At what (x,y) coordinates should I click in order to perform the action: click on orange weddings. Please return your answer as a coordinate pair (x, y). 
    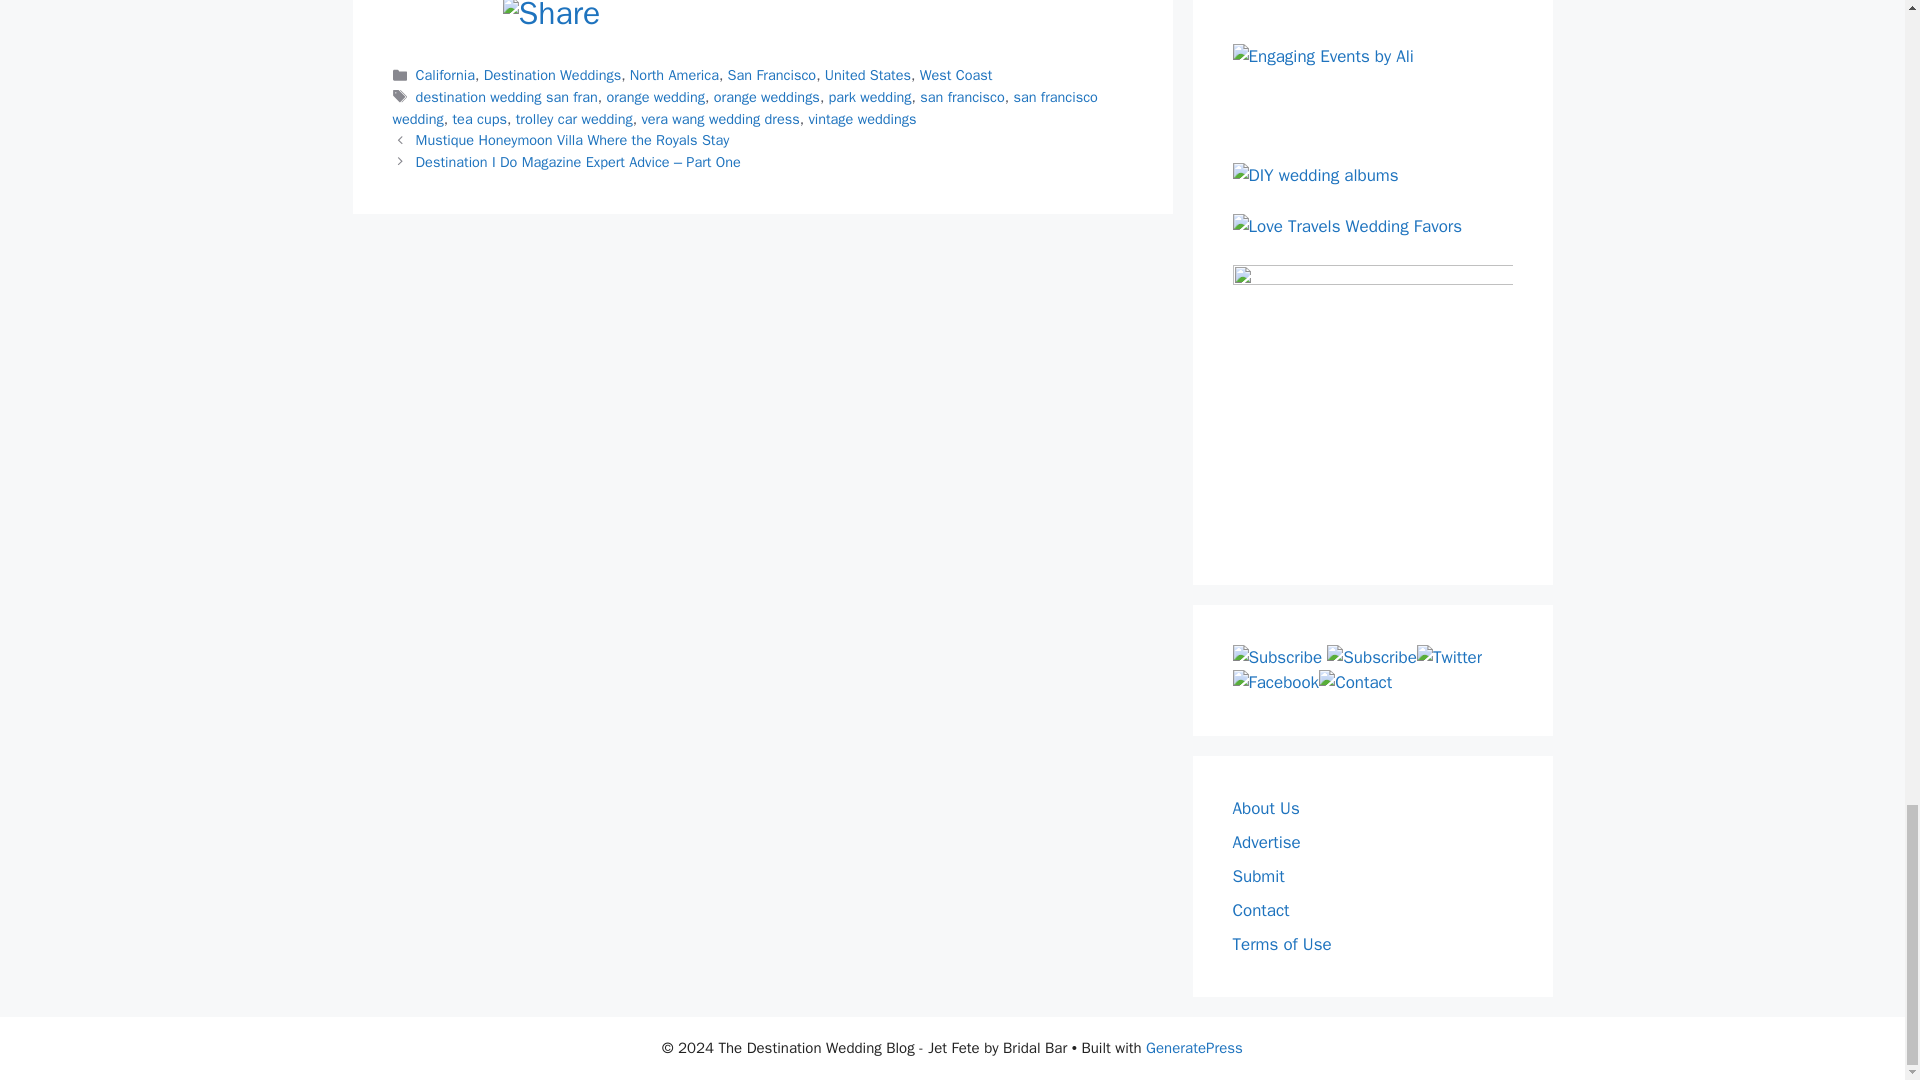
    Looking at the image, I should click on (766, 96).